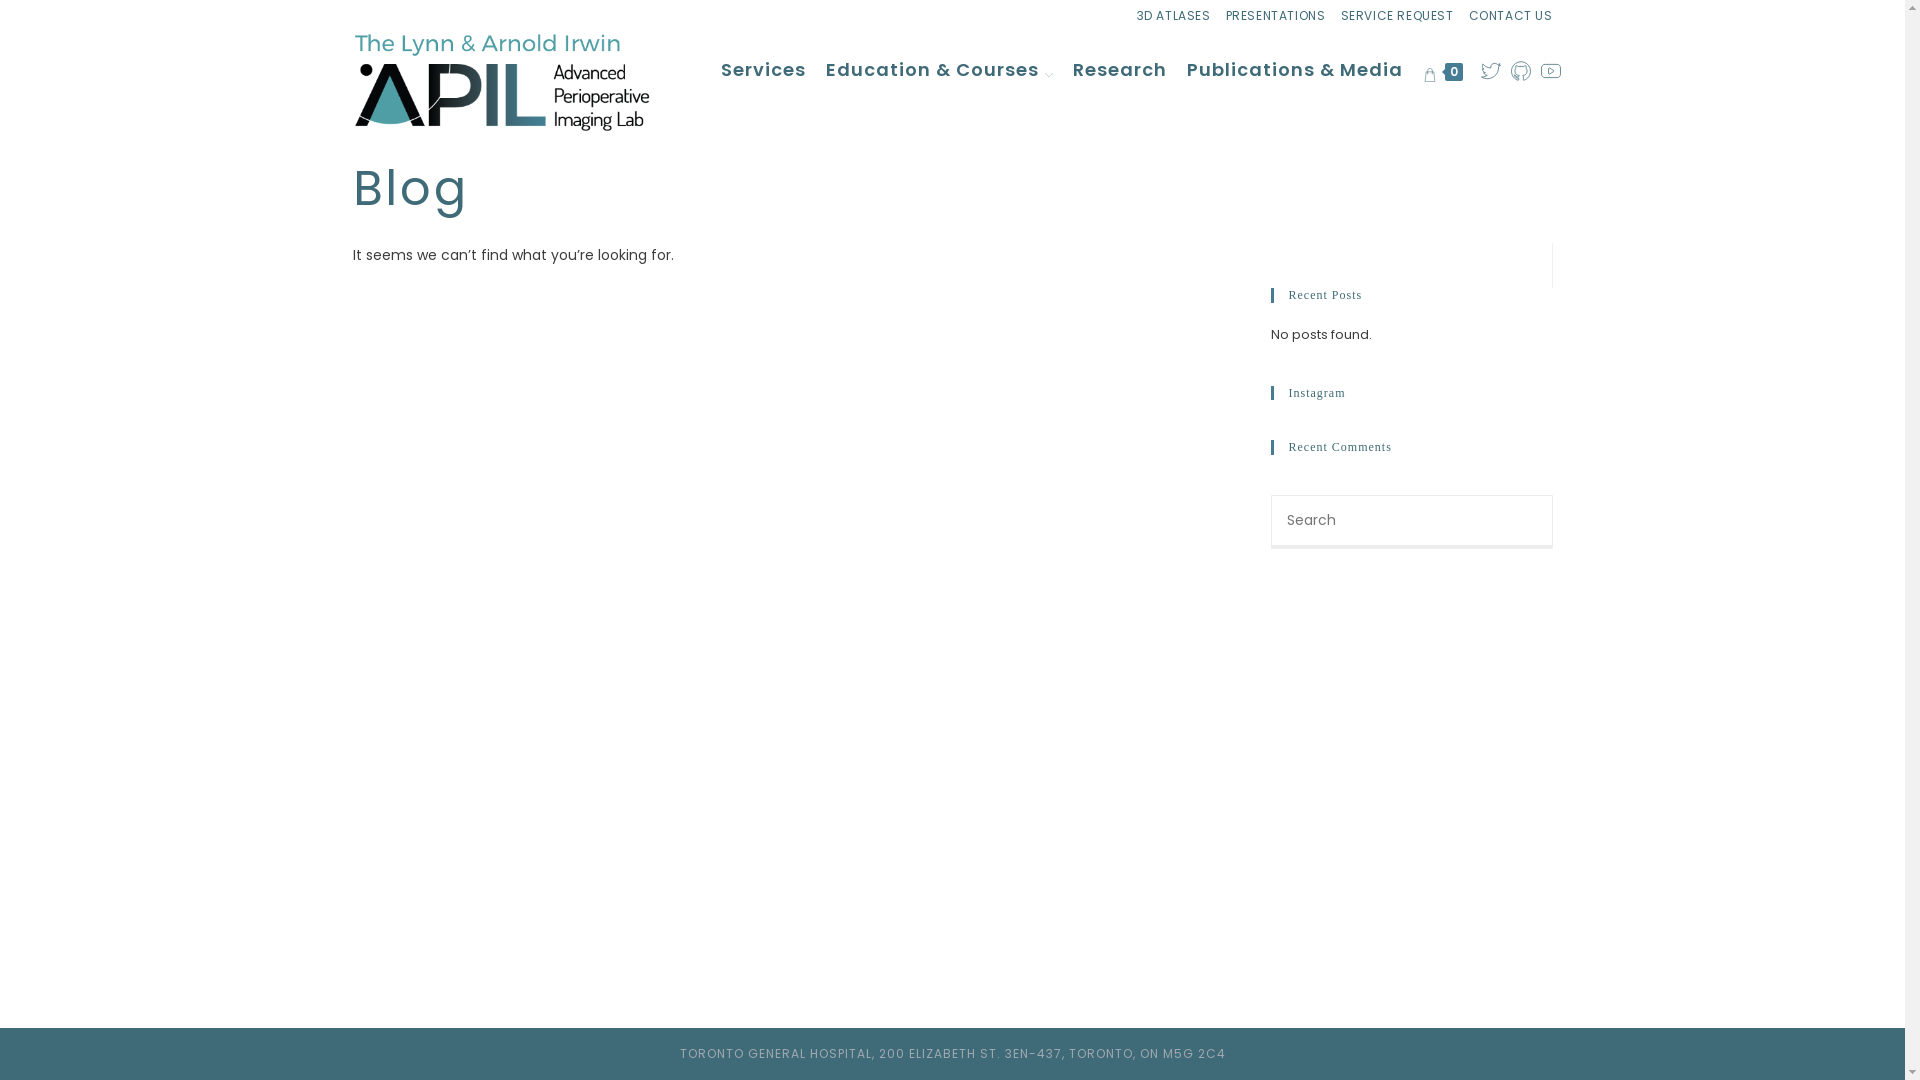  Describe the element at coordinates (1510, 16) in the screenshot. I see `CONTACT US` at that location.